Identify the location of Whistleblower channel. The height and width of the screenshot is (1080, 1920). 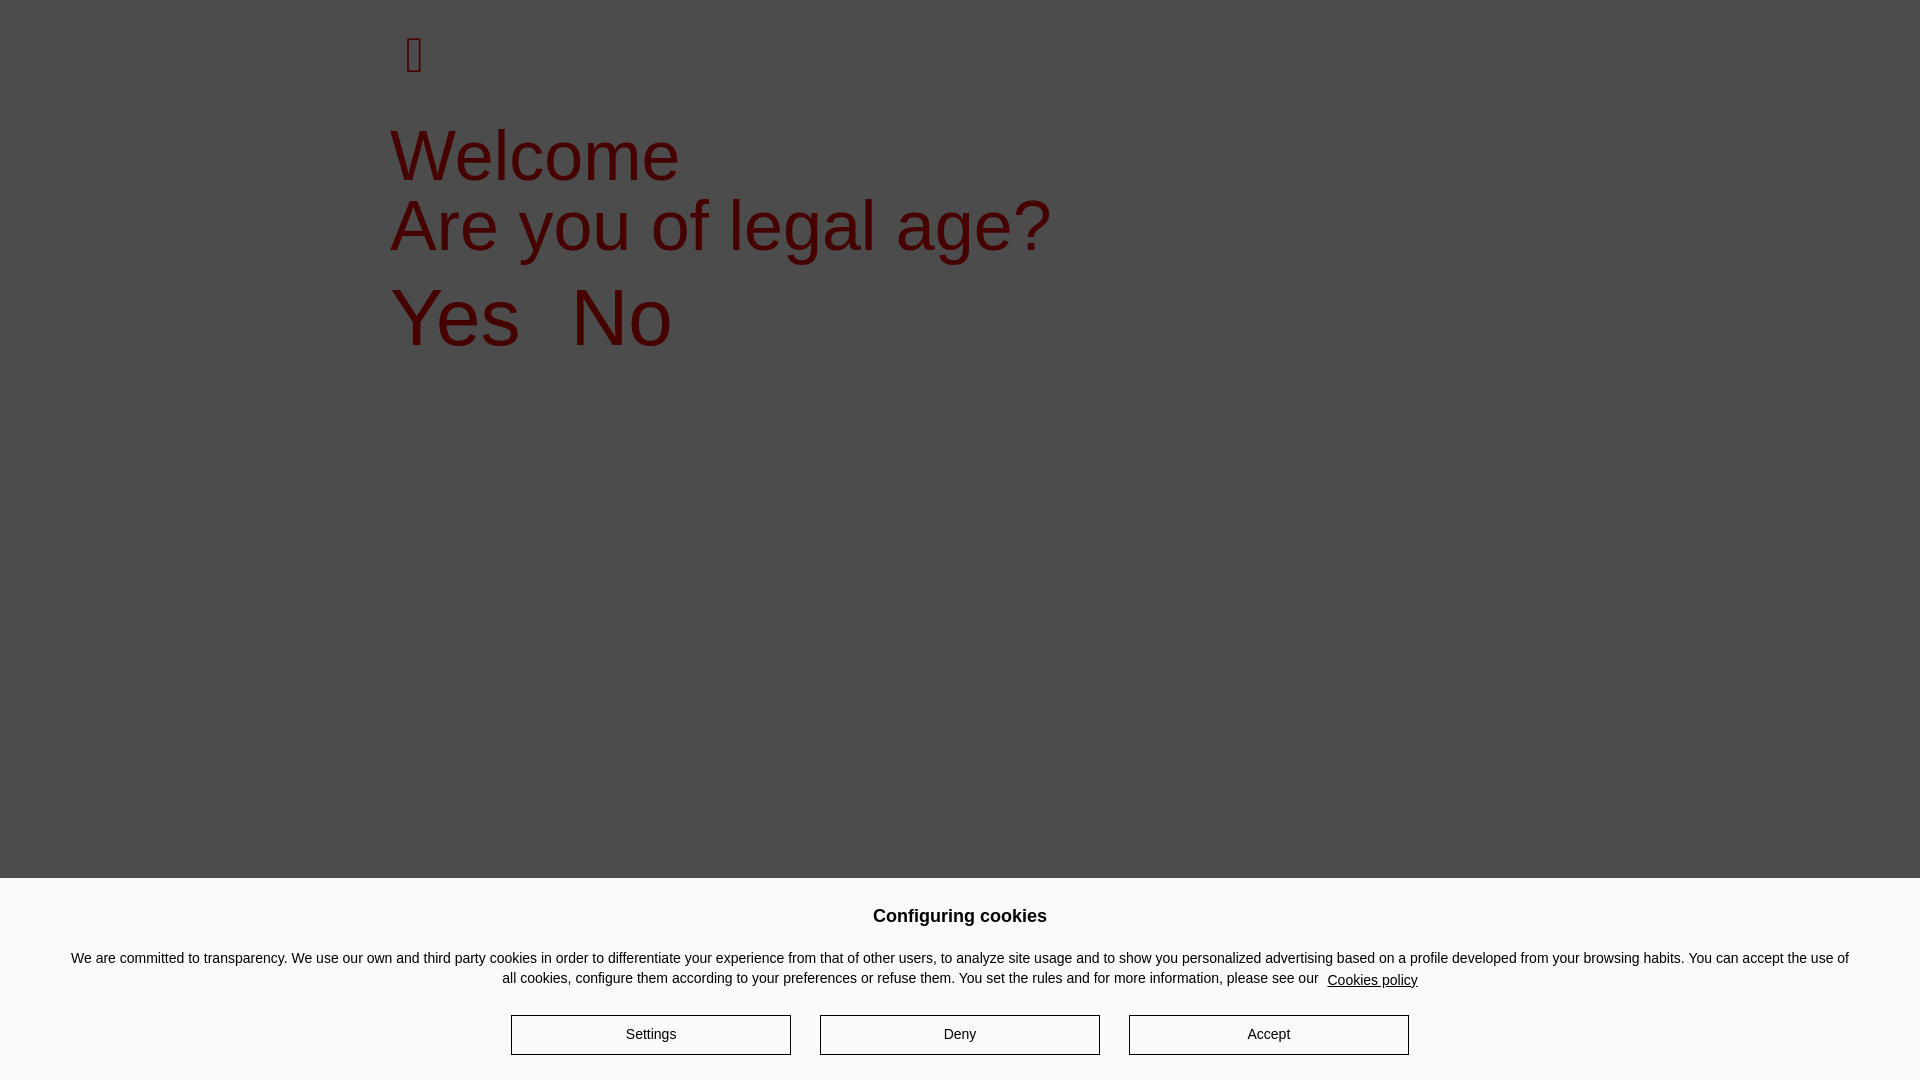
(1170, 20).